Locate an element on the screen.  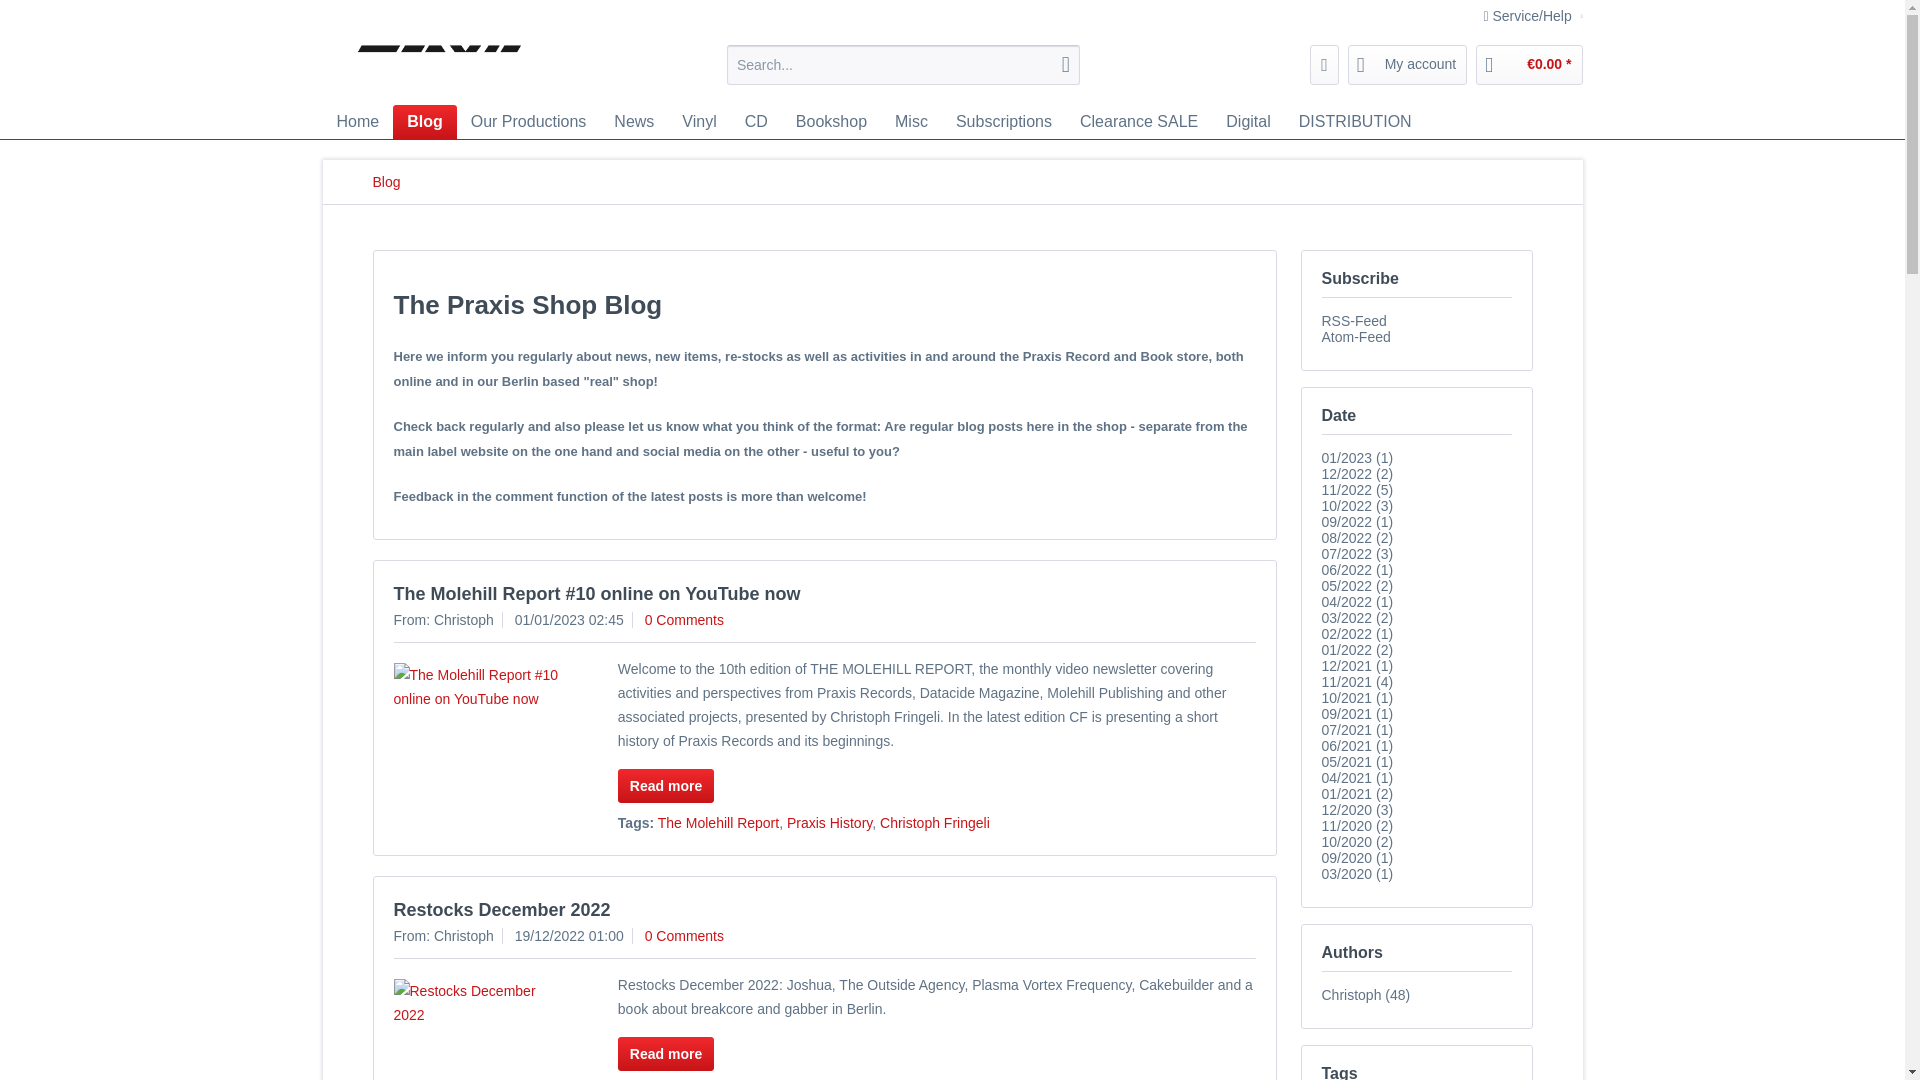
Misc is located at coordinates (912, 122).